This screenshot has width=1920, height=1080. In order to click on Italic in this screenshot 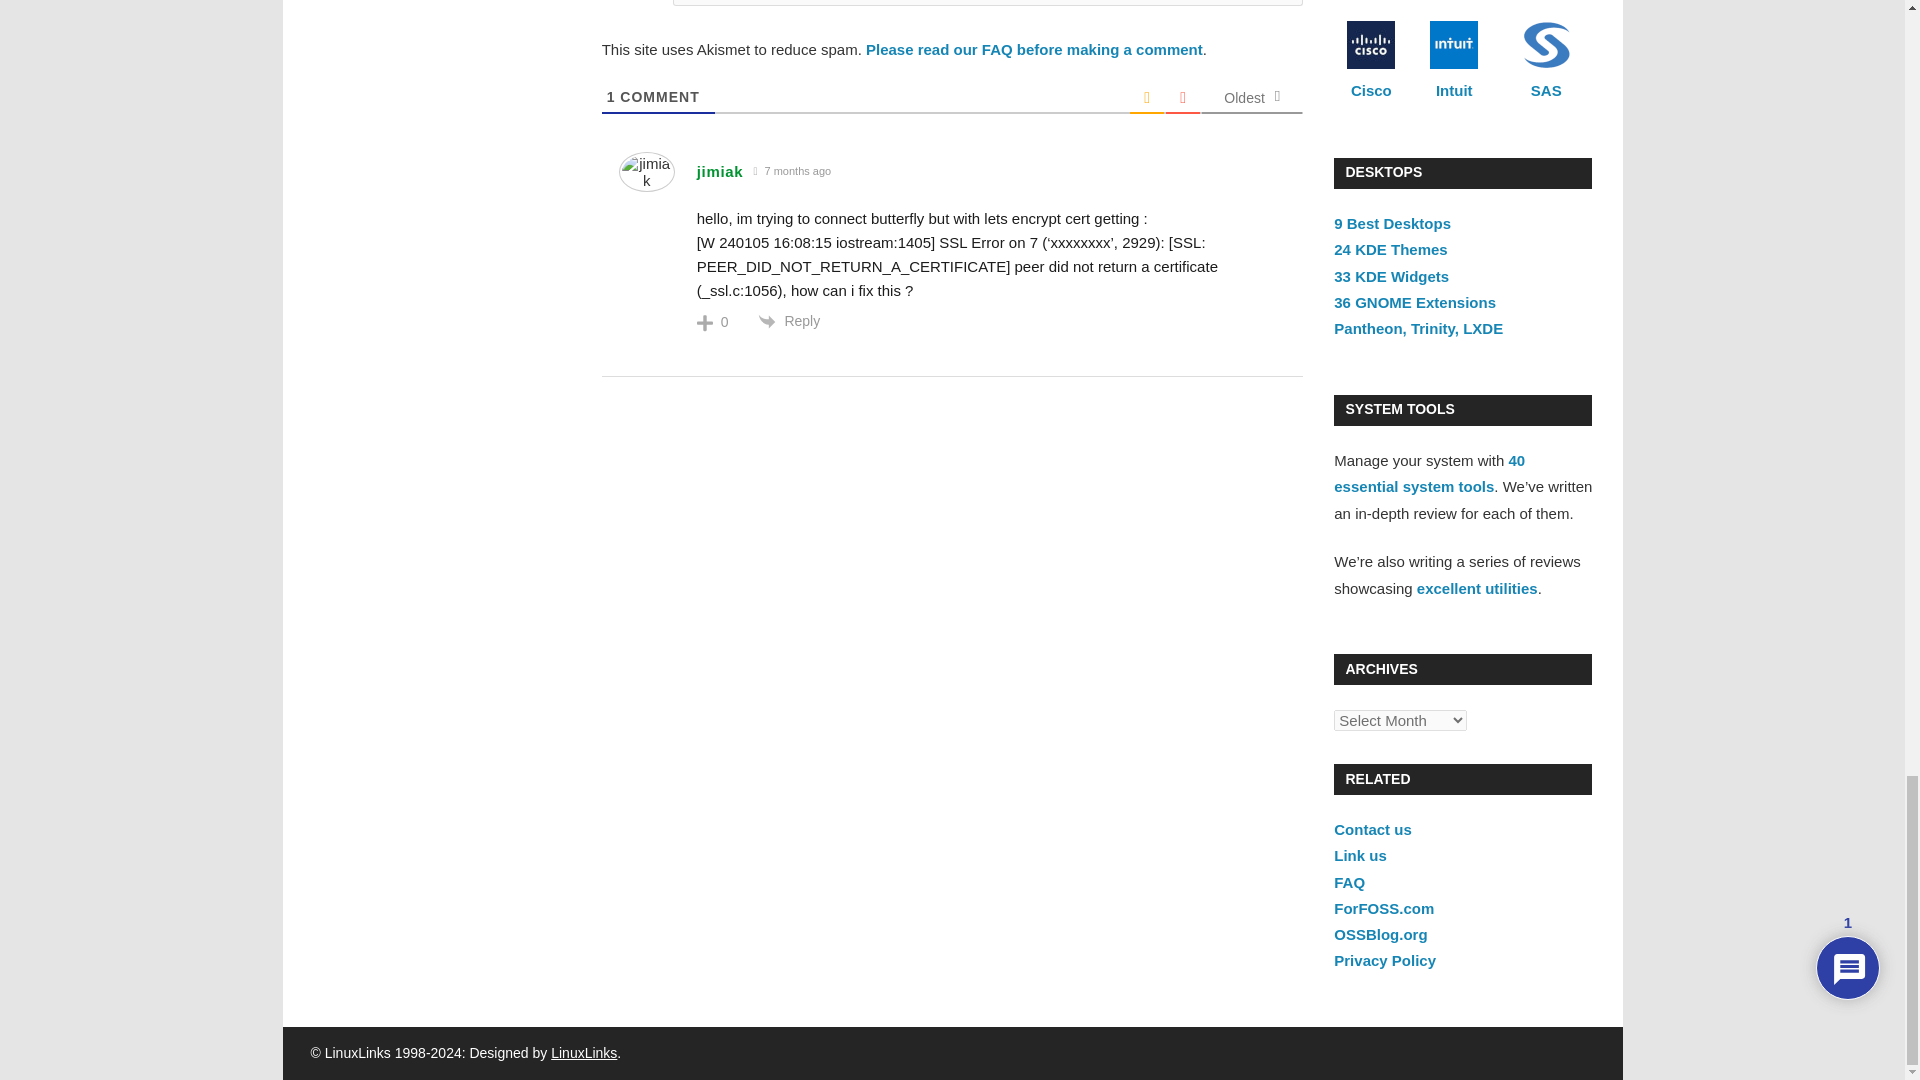, I will do `click(720, 1)`.